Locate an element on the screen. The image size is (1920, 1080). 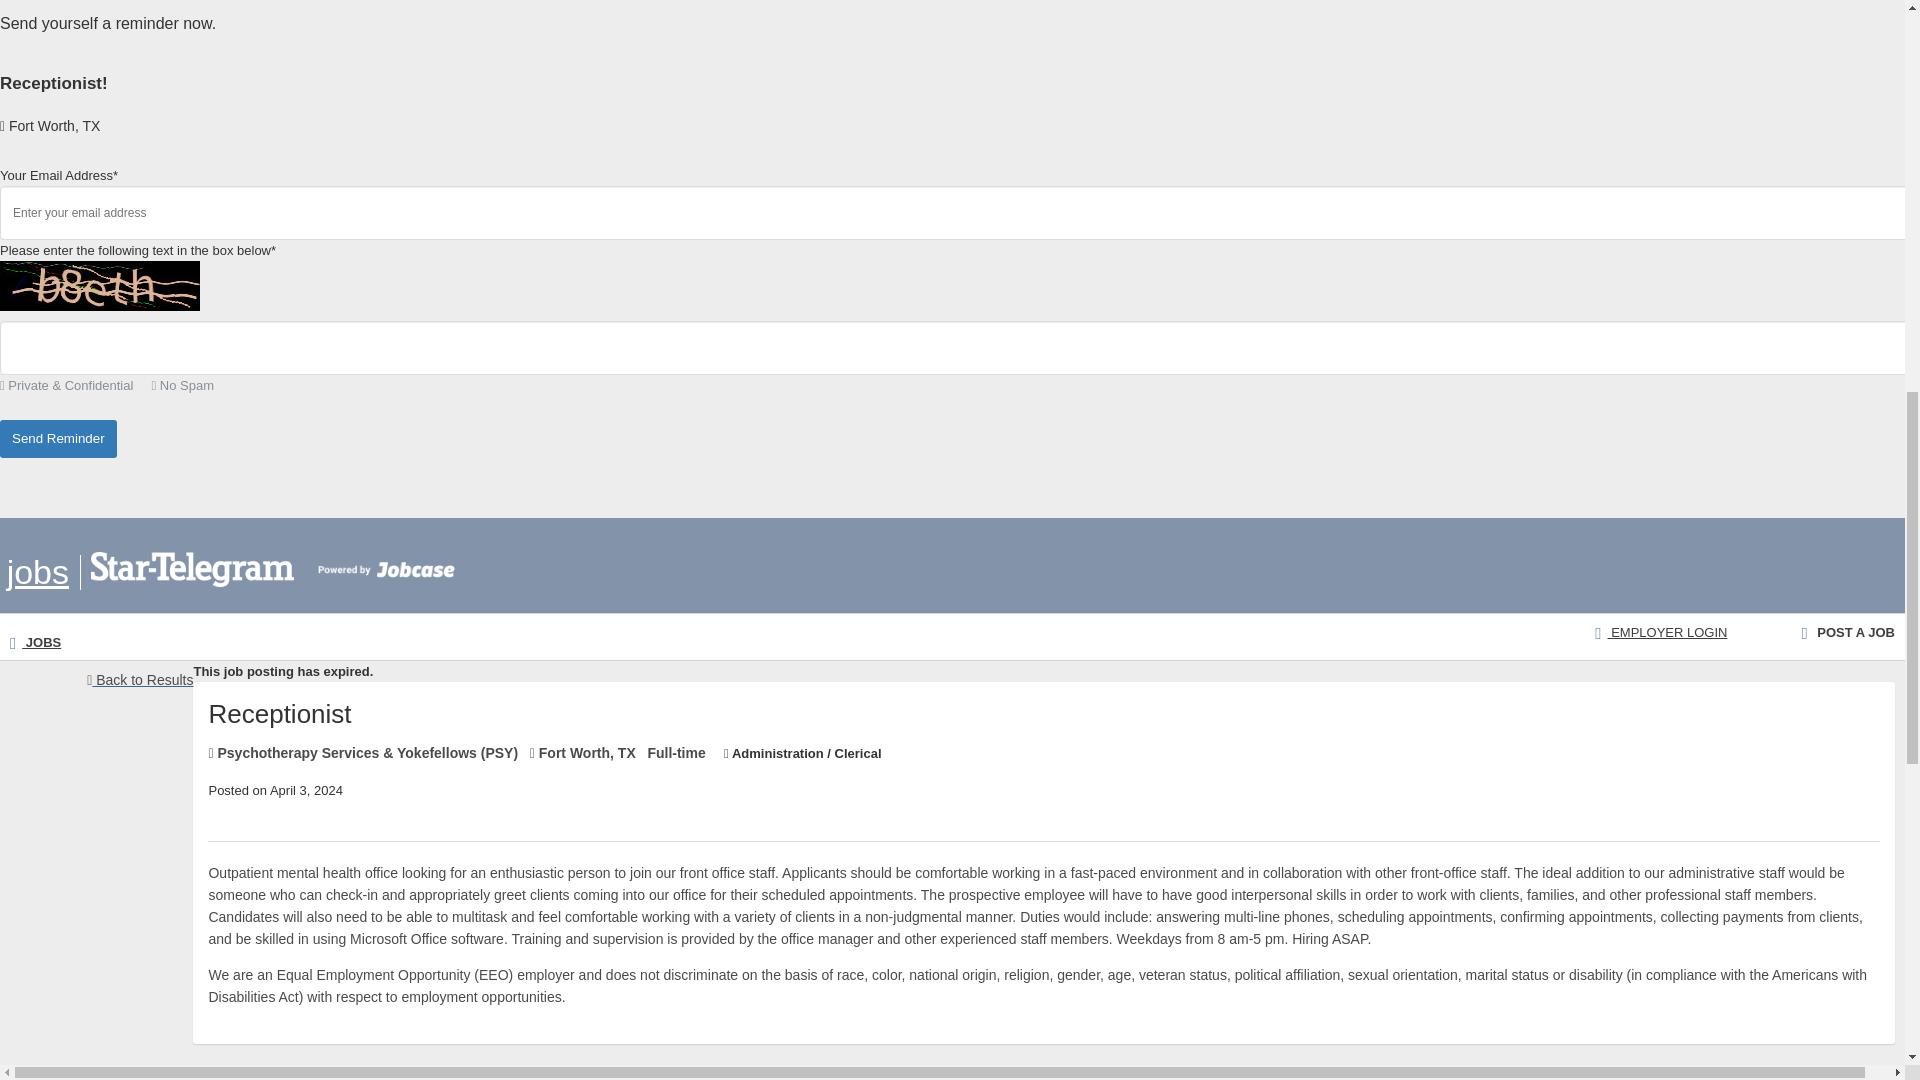
JOBS is located at coordinates (36, 642).